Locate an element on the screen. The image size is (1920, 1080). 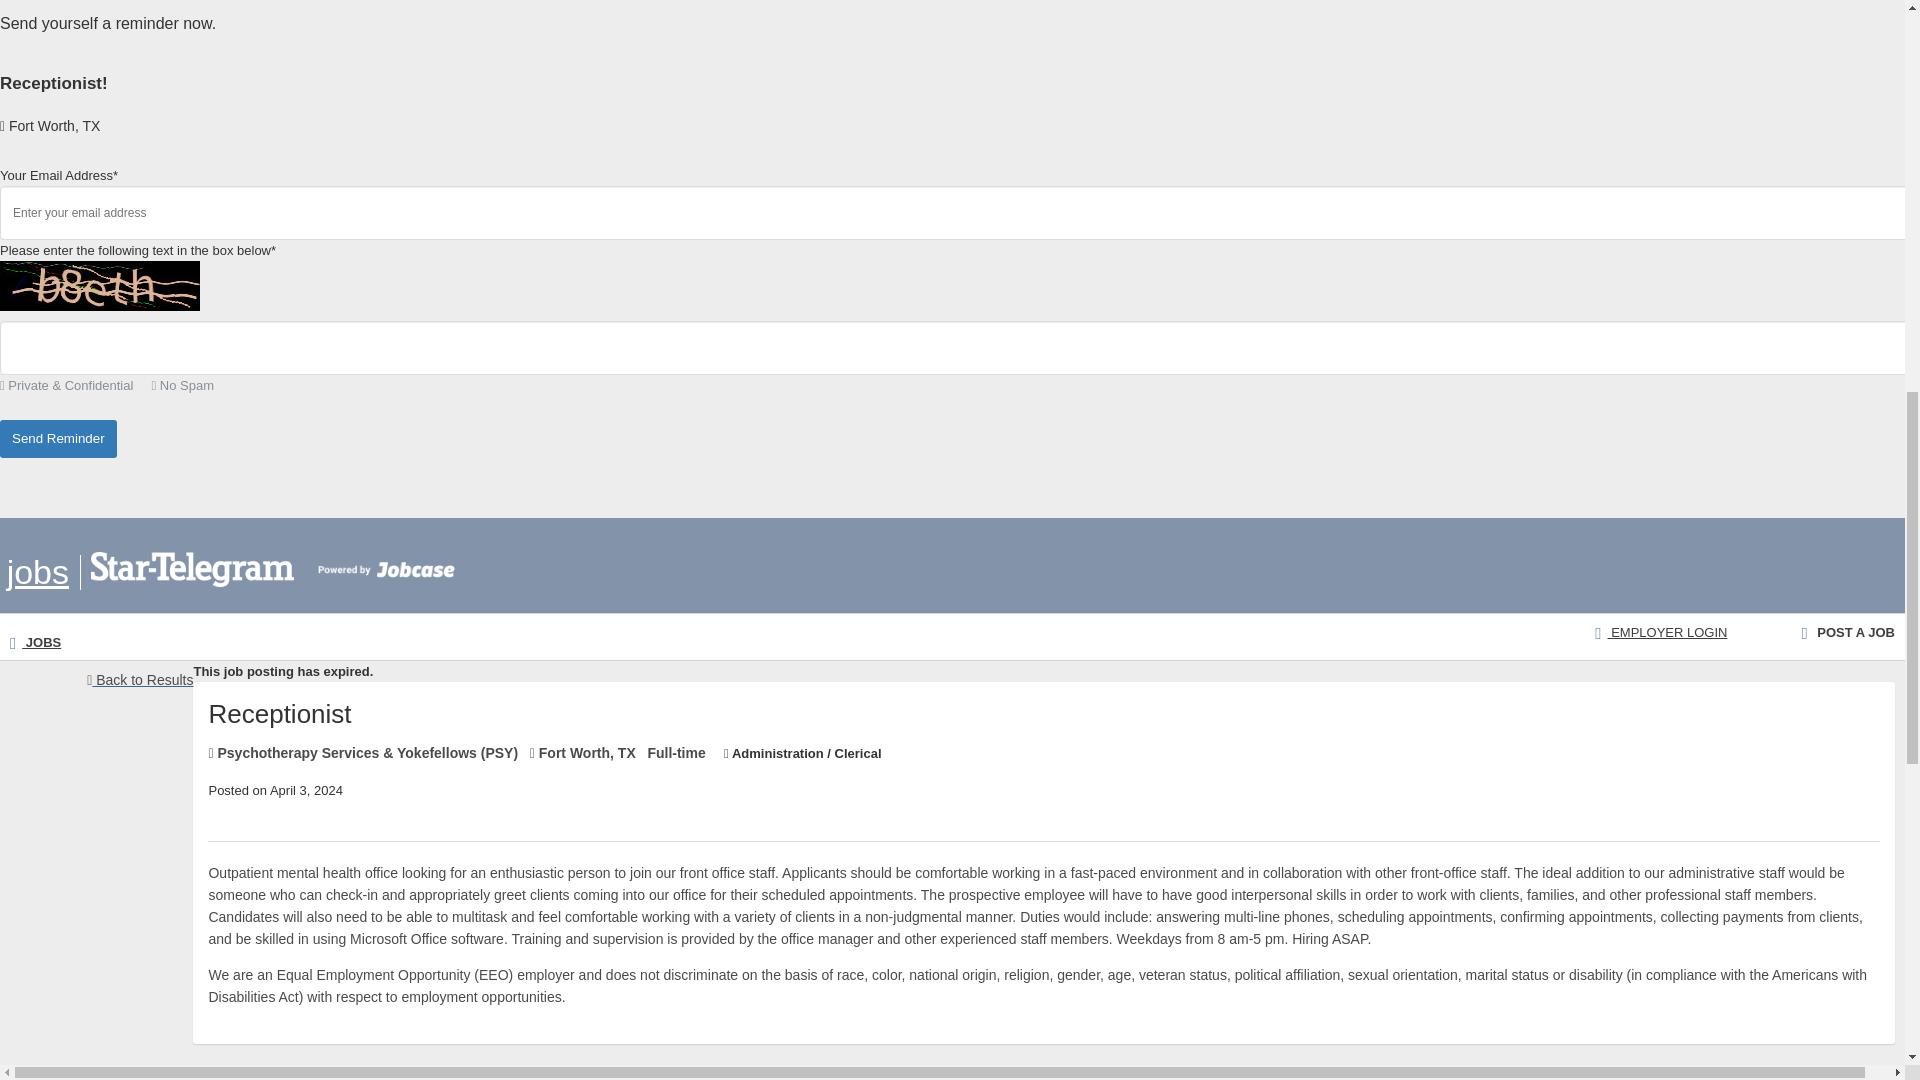
JOBS is located at coordinates (36, 642).